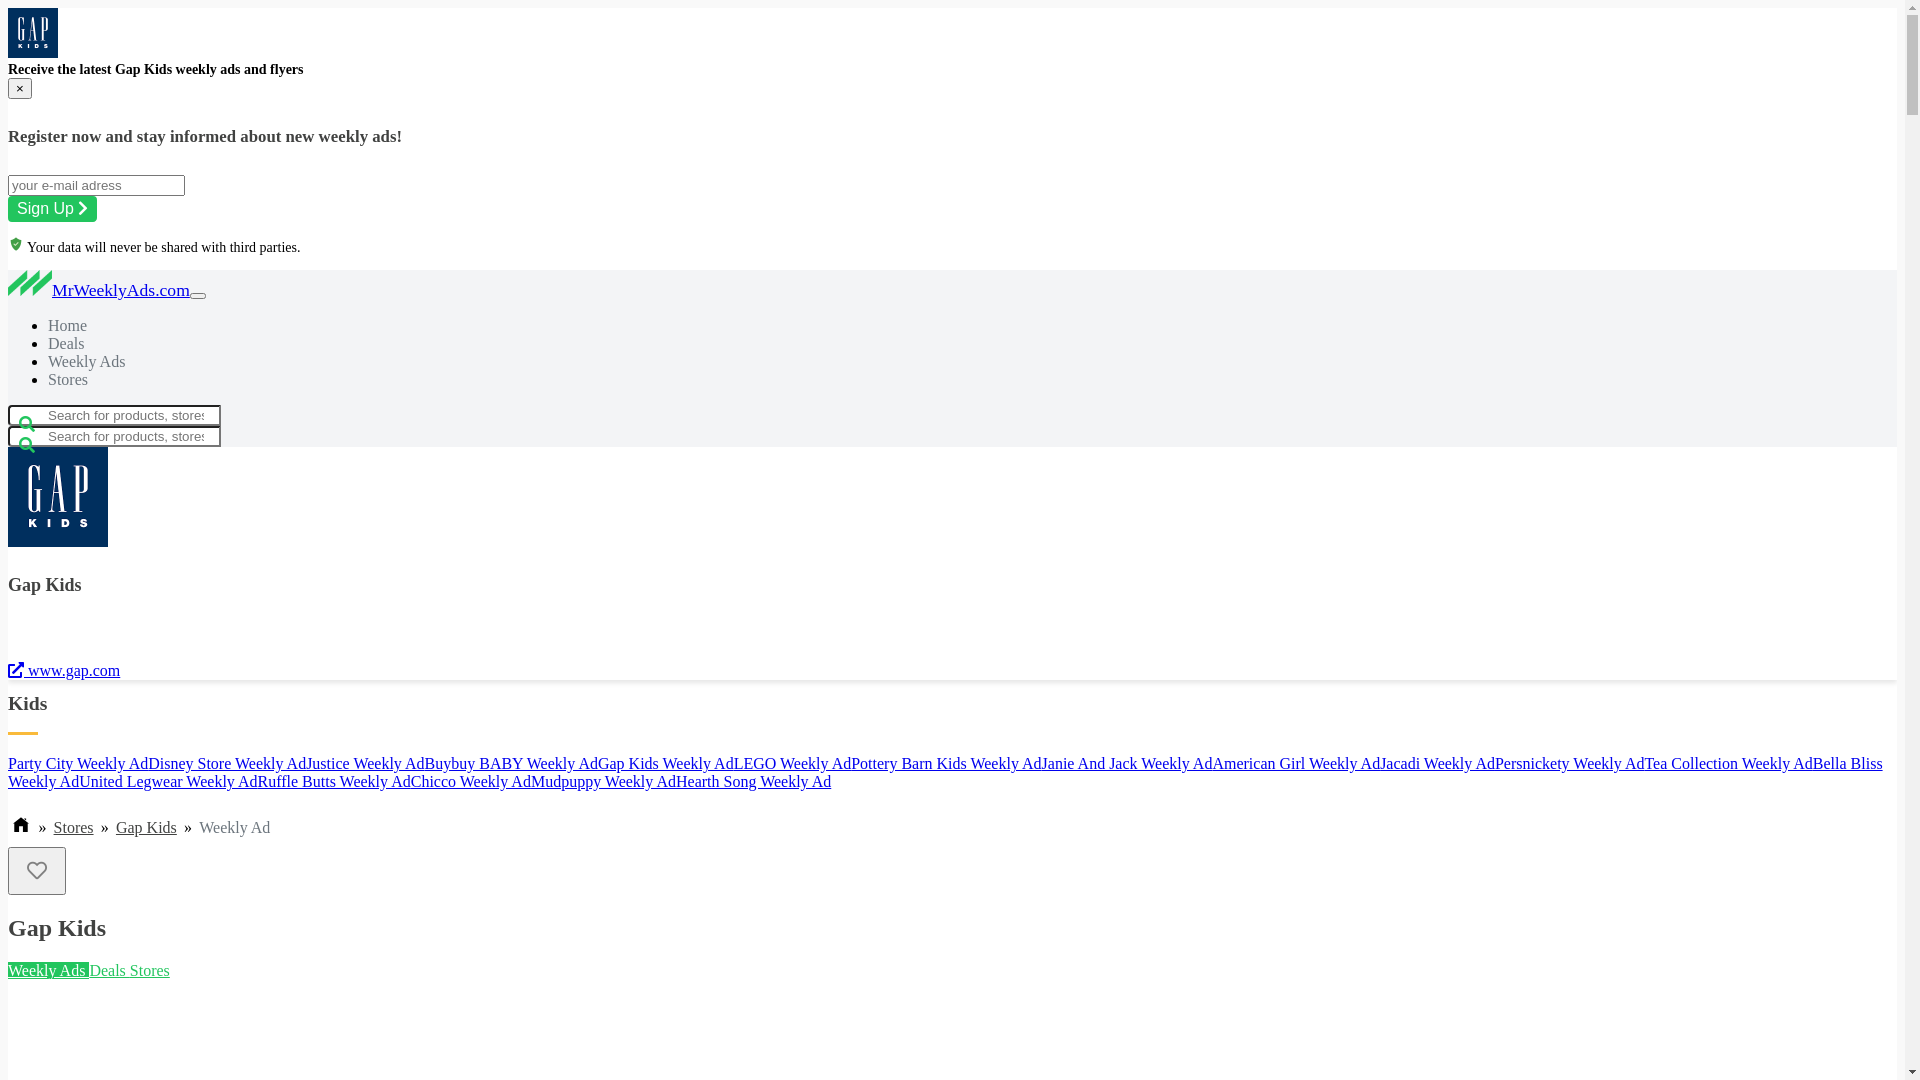  What do you see at coordinates (58, 496) in the screenshot?
I see `Gap Kids` at bounding box center [58, 496].